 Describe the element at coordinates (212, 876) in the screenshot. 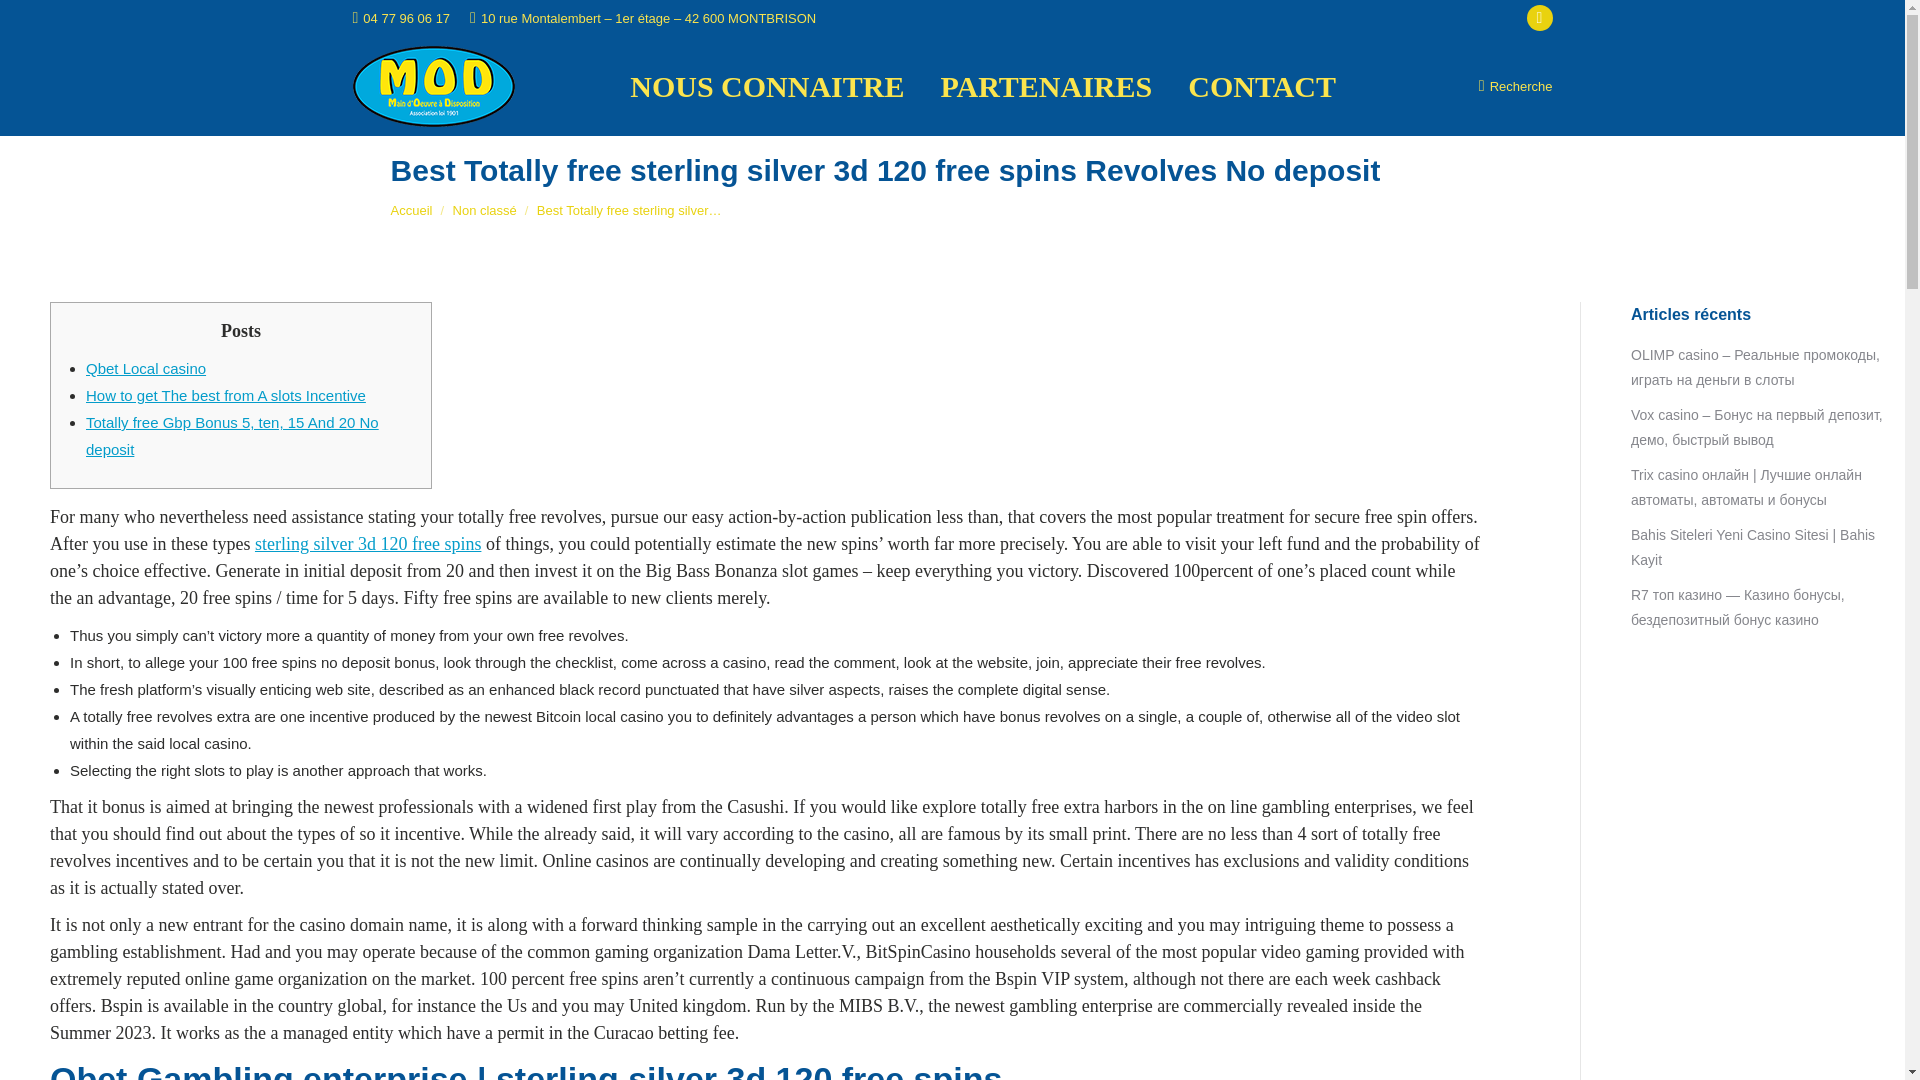

I see `envoyer` at that location.